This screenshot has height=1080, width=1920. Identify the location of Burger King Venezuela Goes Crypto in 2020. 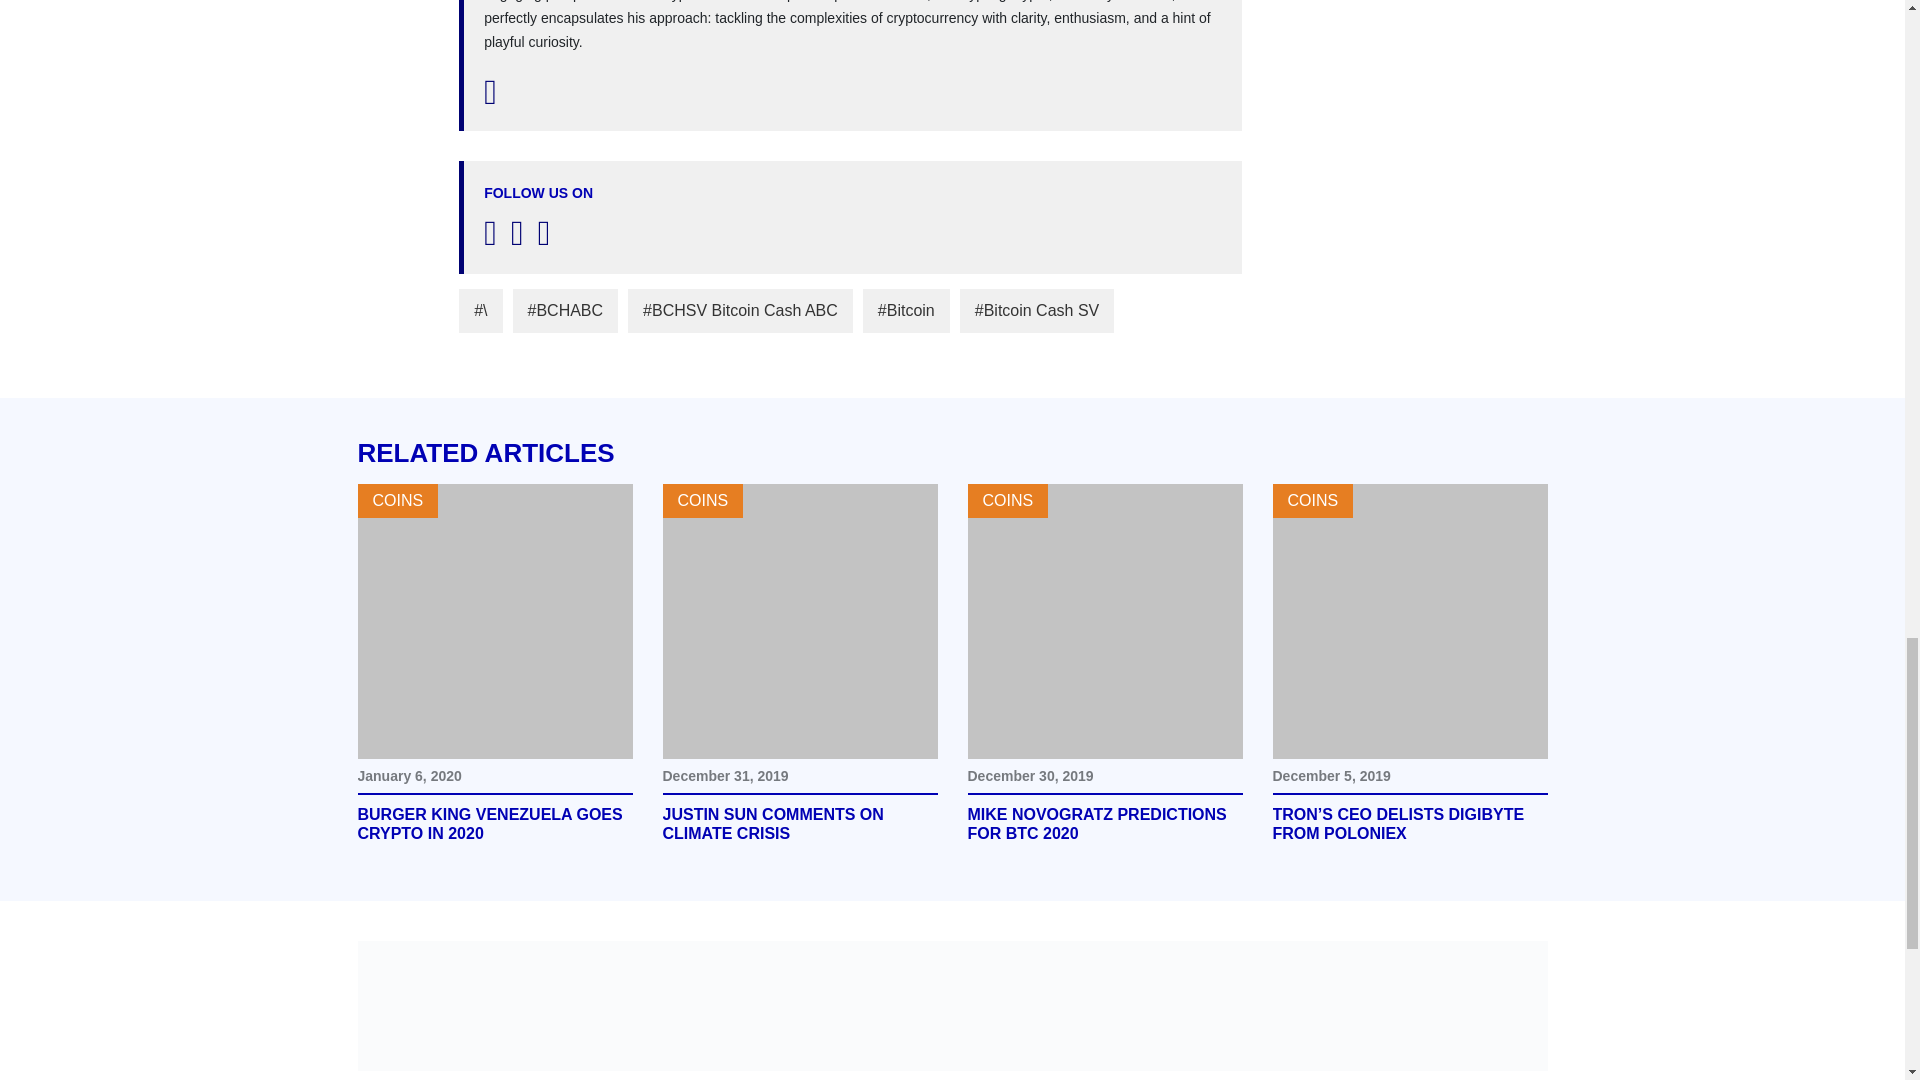
(495, 824).